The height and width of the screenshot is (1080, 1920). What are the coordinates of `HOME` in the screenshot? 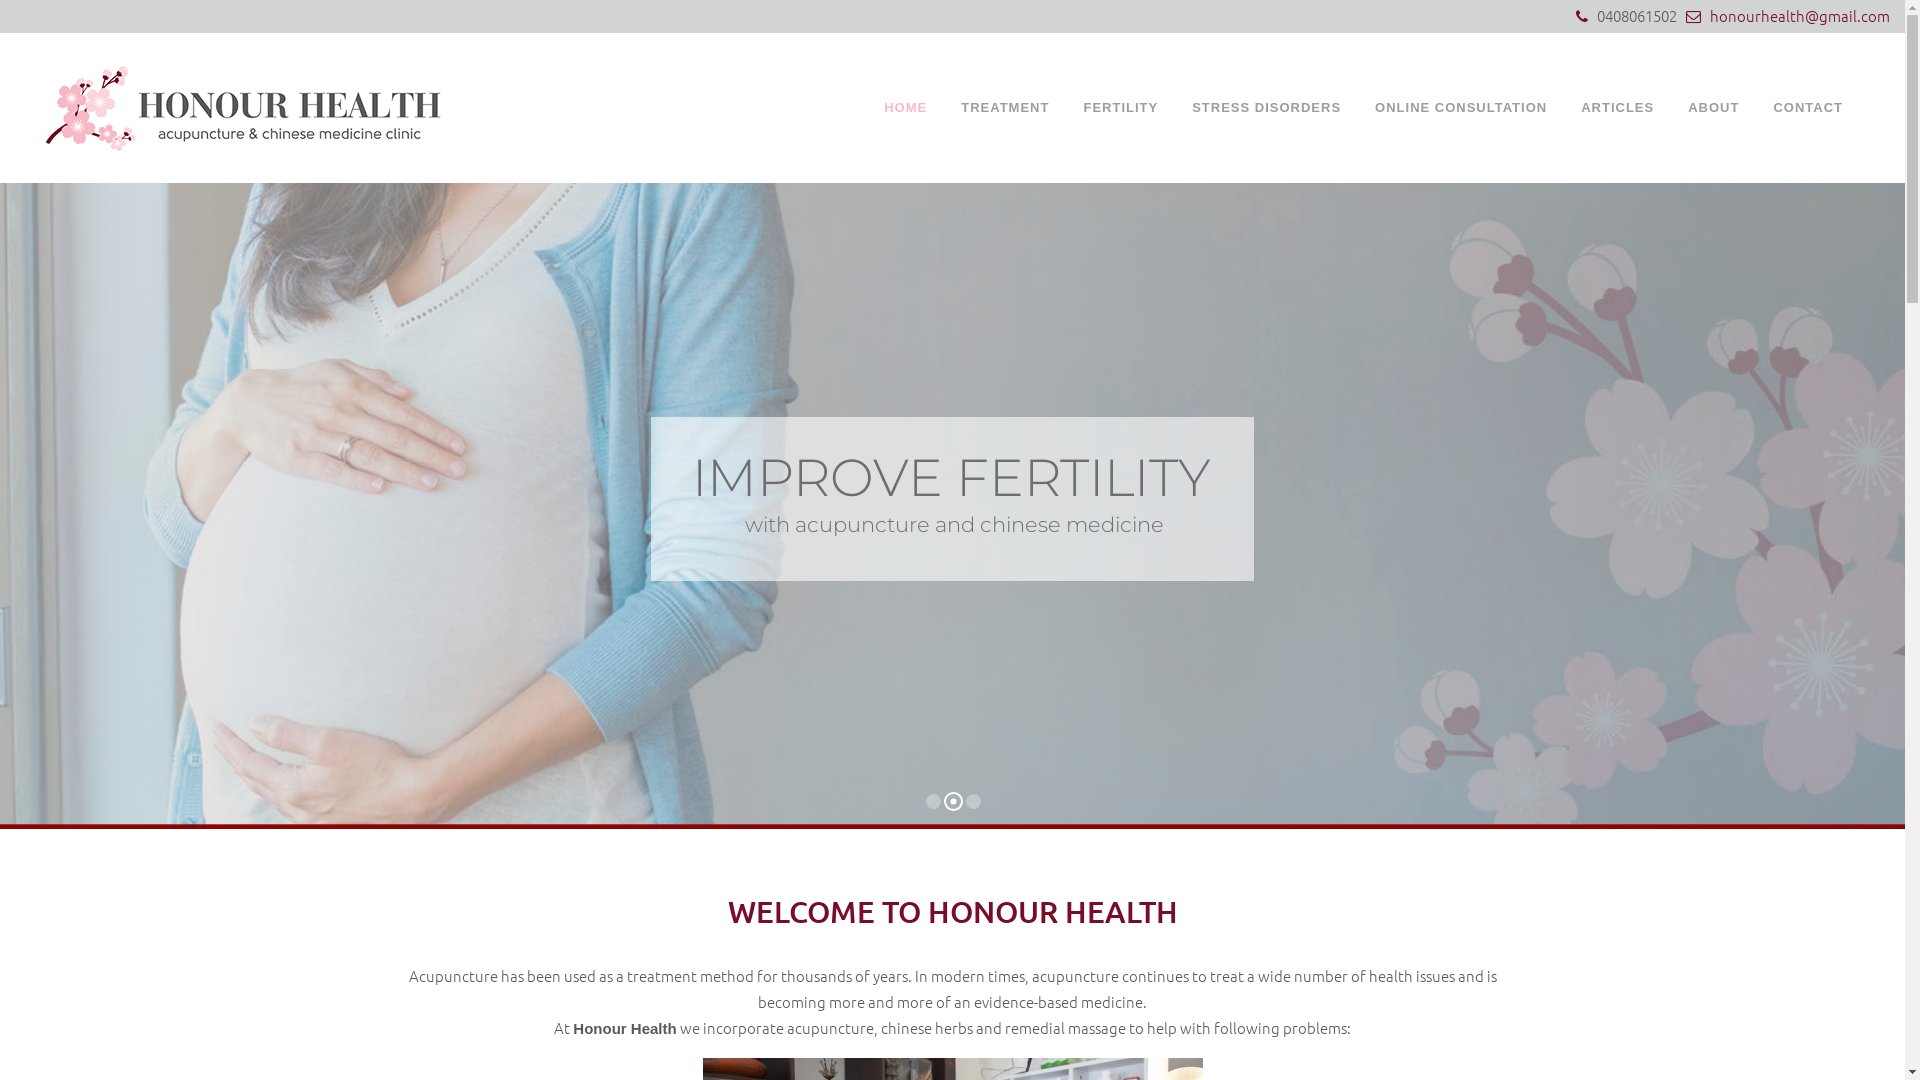 It's located at (906, 108).